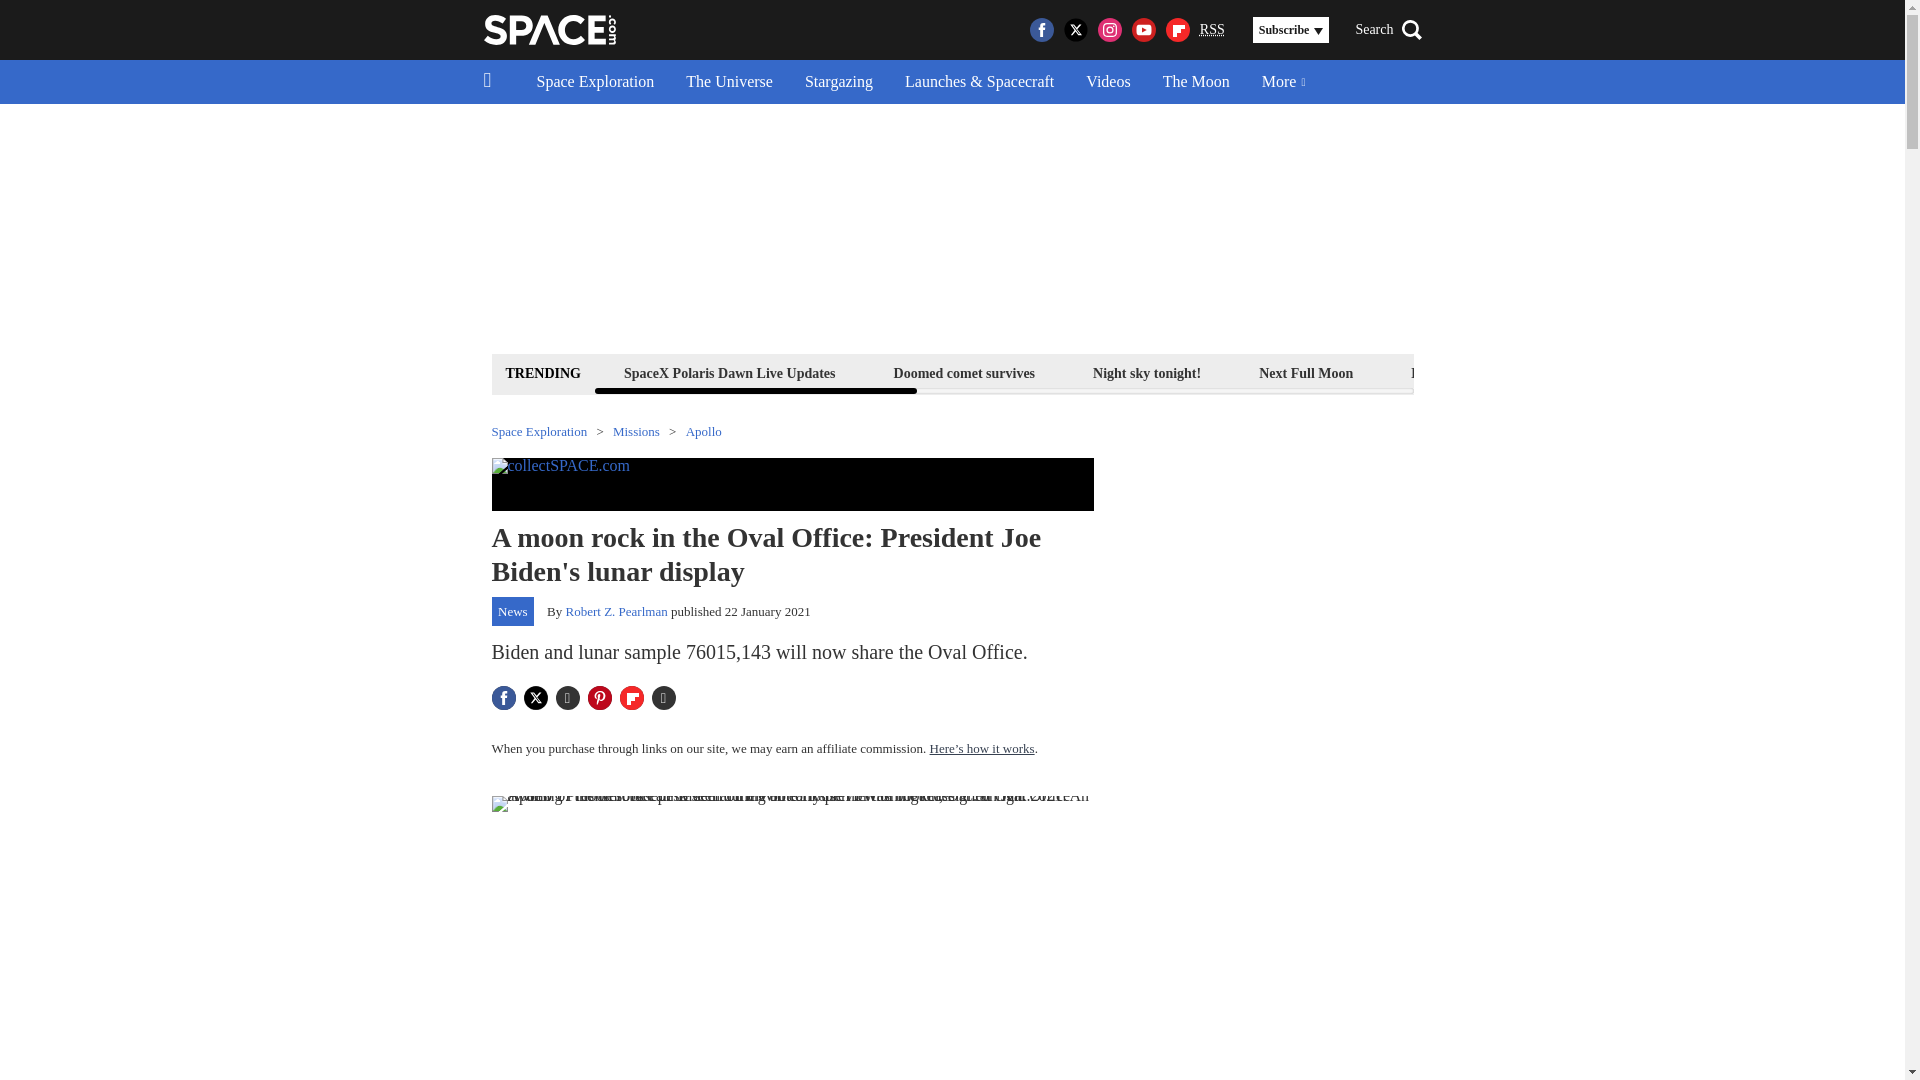 This screenshot has width=1920, height=1080. Describe the element at coordinates (964, 372) in the screenshot. I see `Doomed comet survives` at that location.